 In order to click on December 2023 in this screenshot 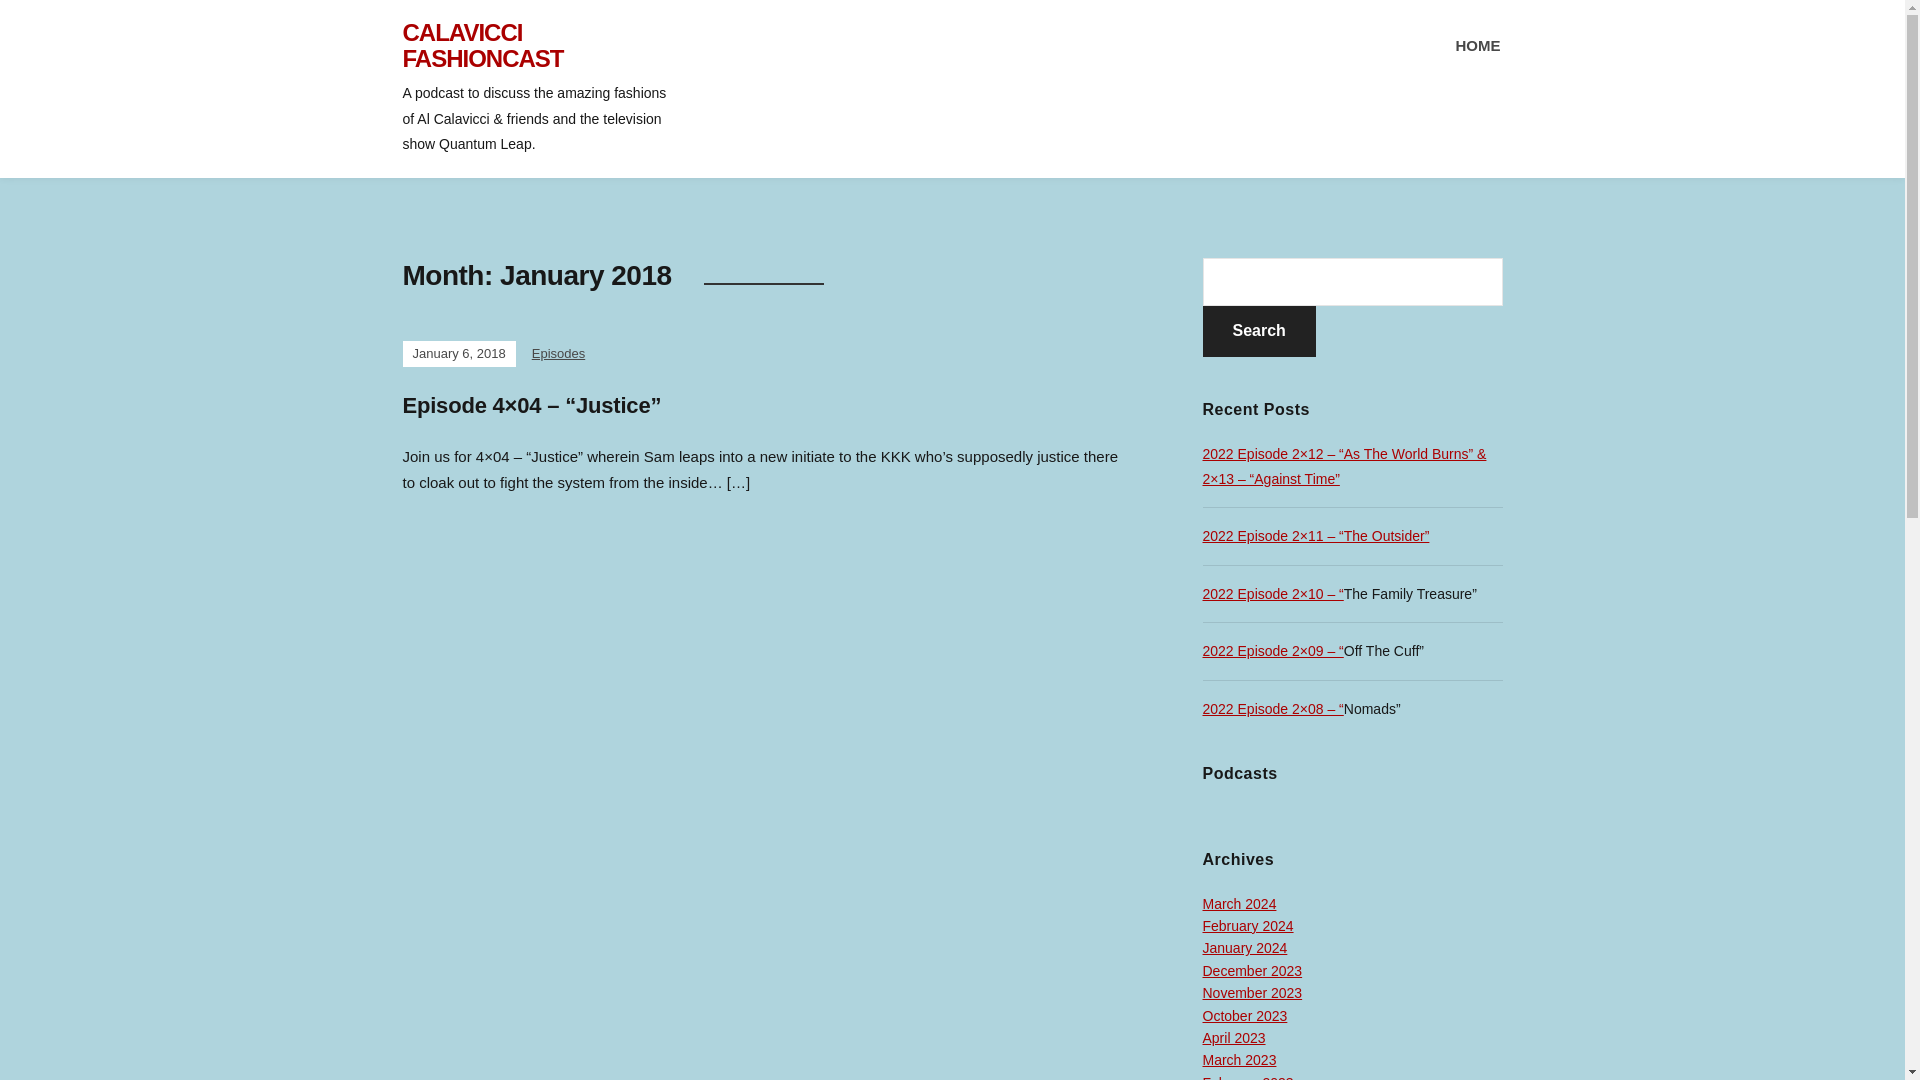, I will do `click(1251, 970)`.